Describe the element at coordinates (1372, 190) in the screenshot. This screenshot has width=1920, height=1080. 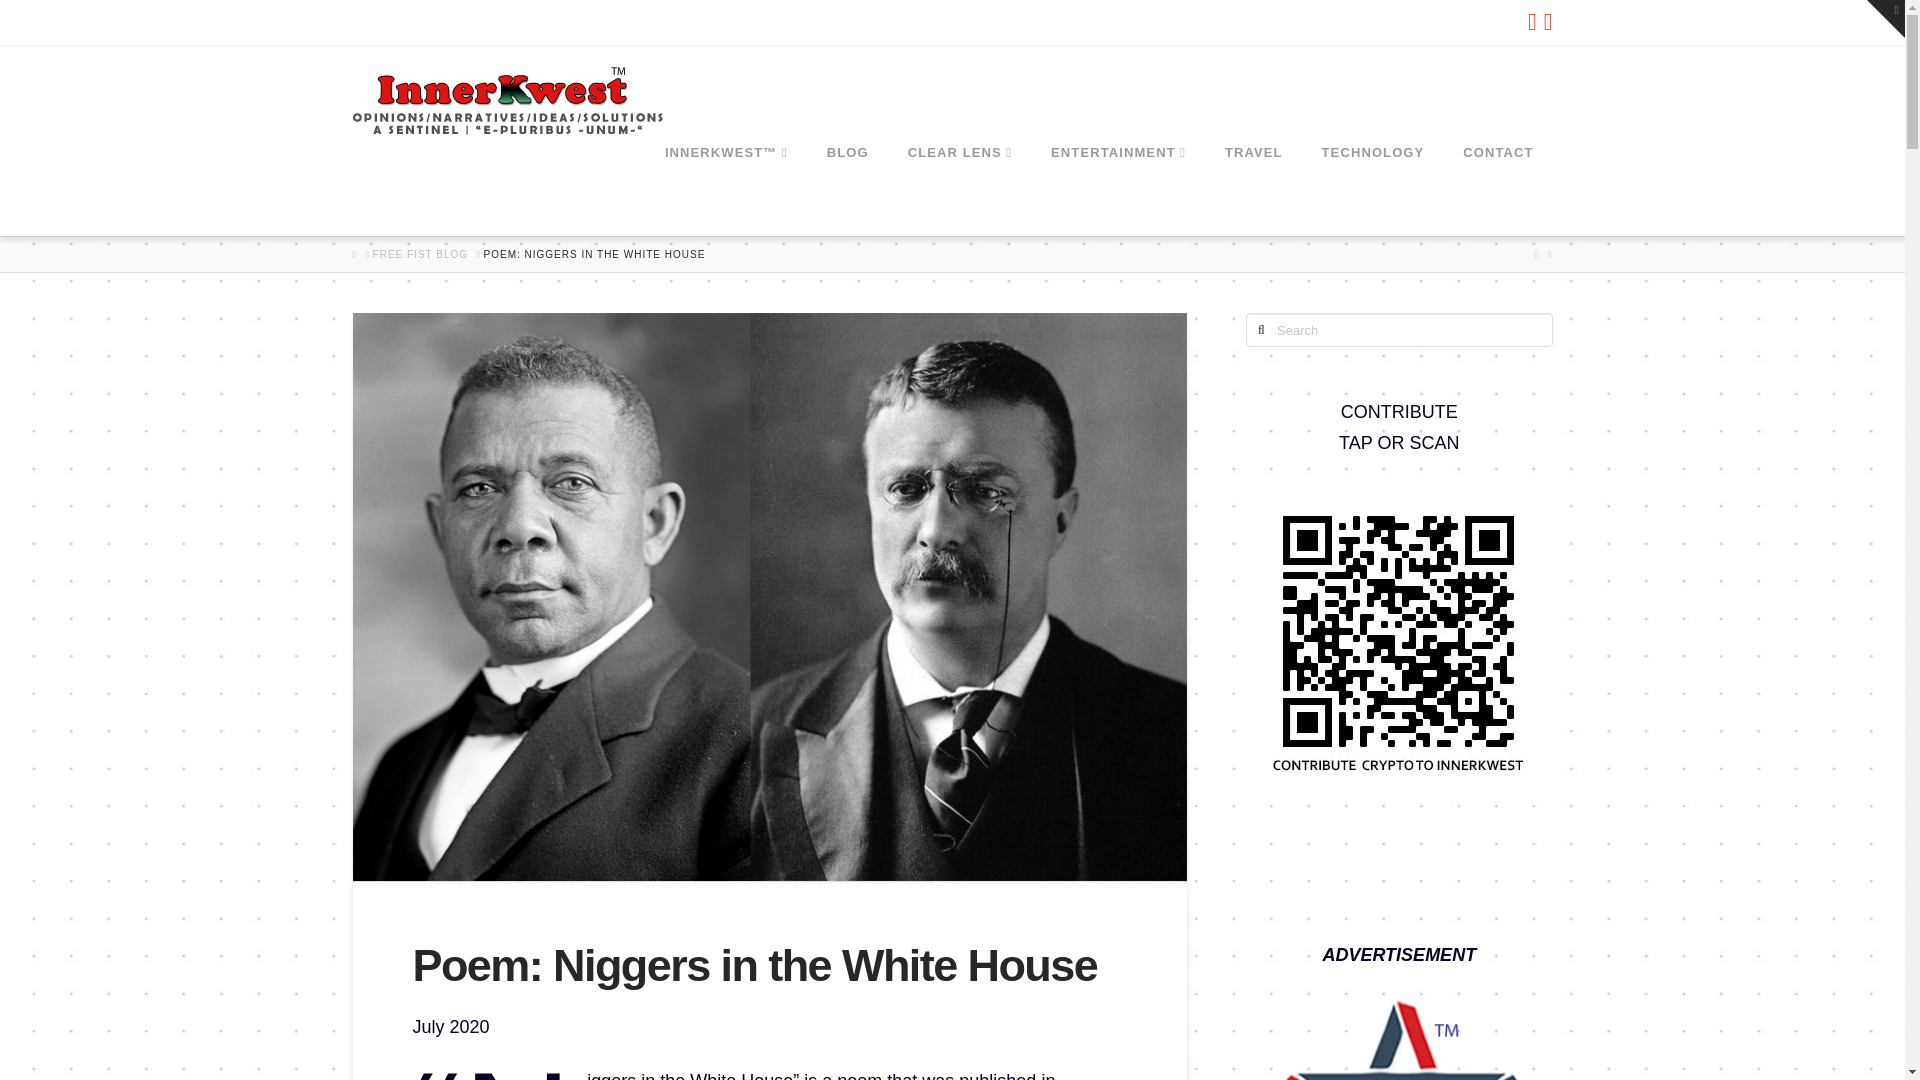
I see `TECHNOLOGY` at that location.